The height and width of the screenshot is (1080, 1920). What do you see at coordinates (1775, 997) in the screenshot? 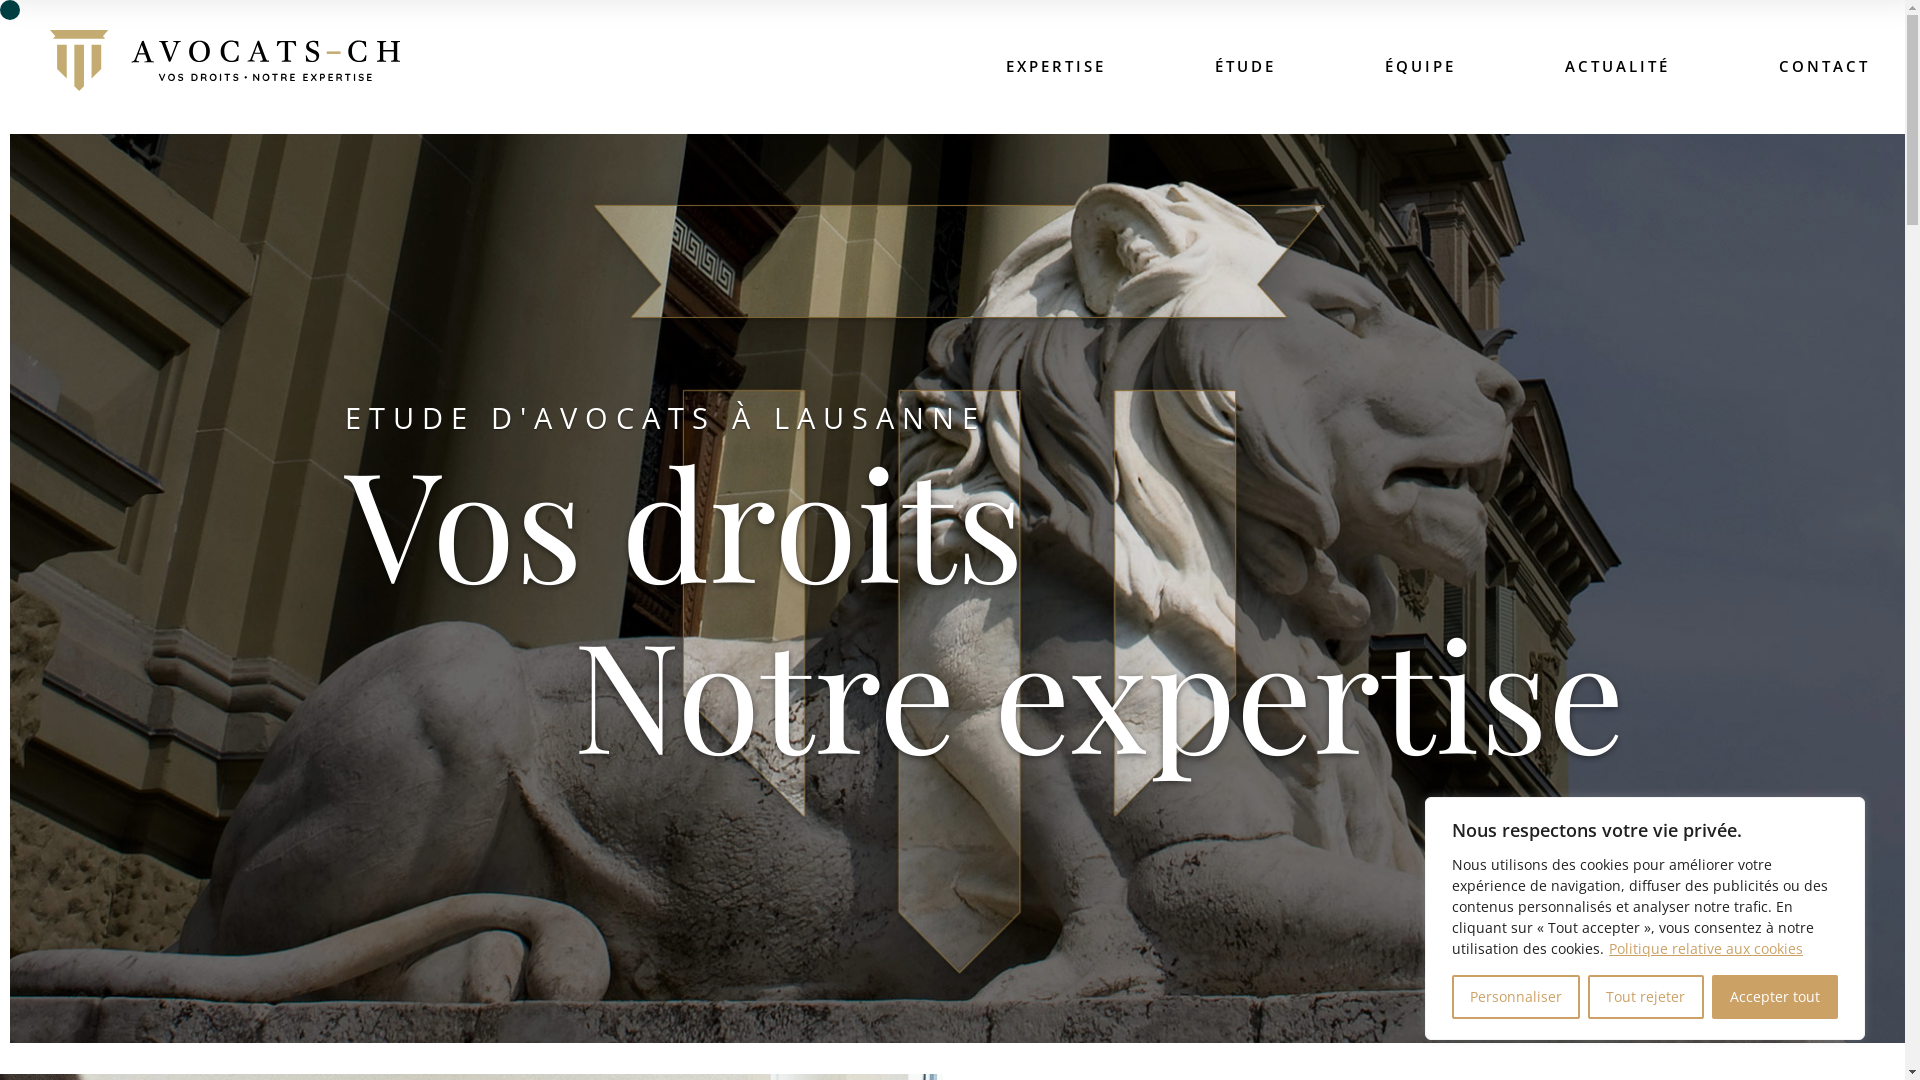
I see `Accepter tout` at bounding box center [1775, 997].